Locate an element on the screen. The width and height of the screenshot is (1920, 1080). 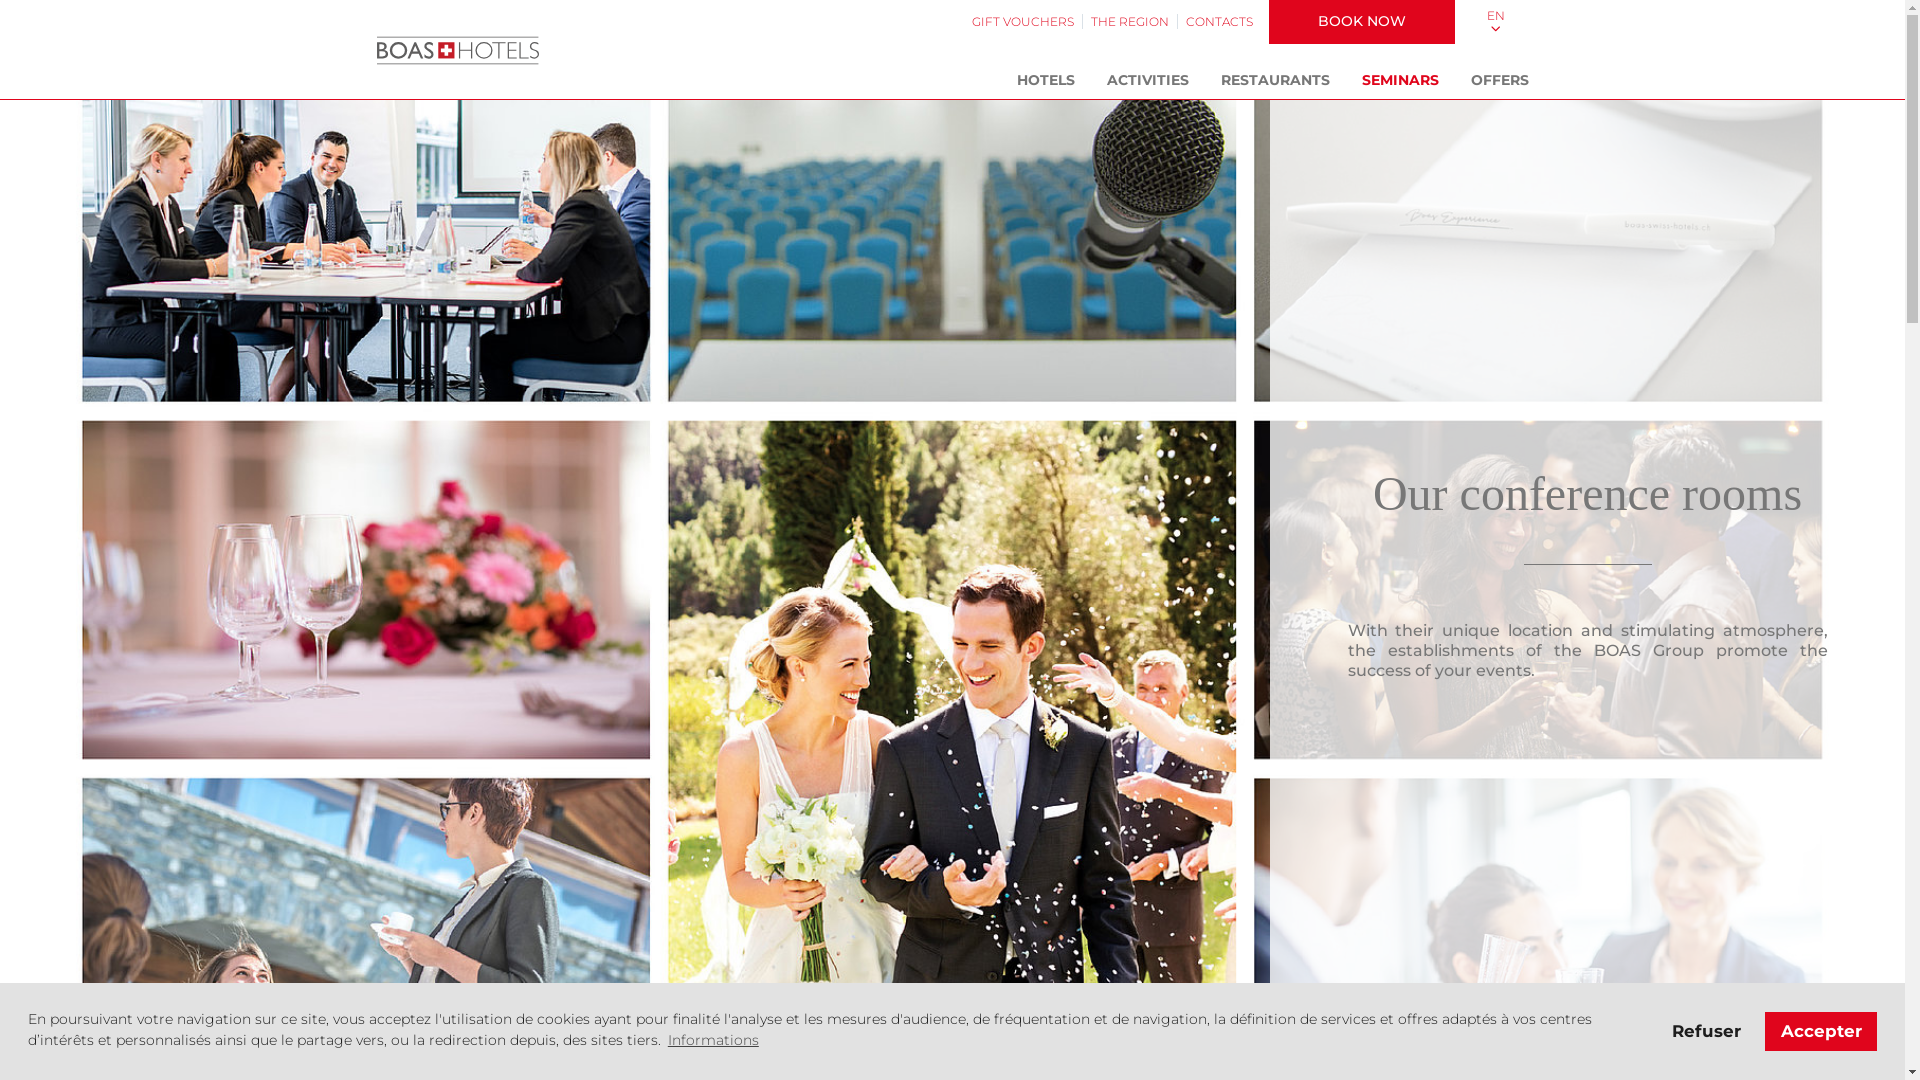
BOOK NOW is located at coordinates (1361, 22).